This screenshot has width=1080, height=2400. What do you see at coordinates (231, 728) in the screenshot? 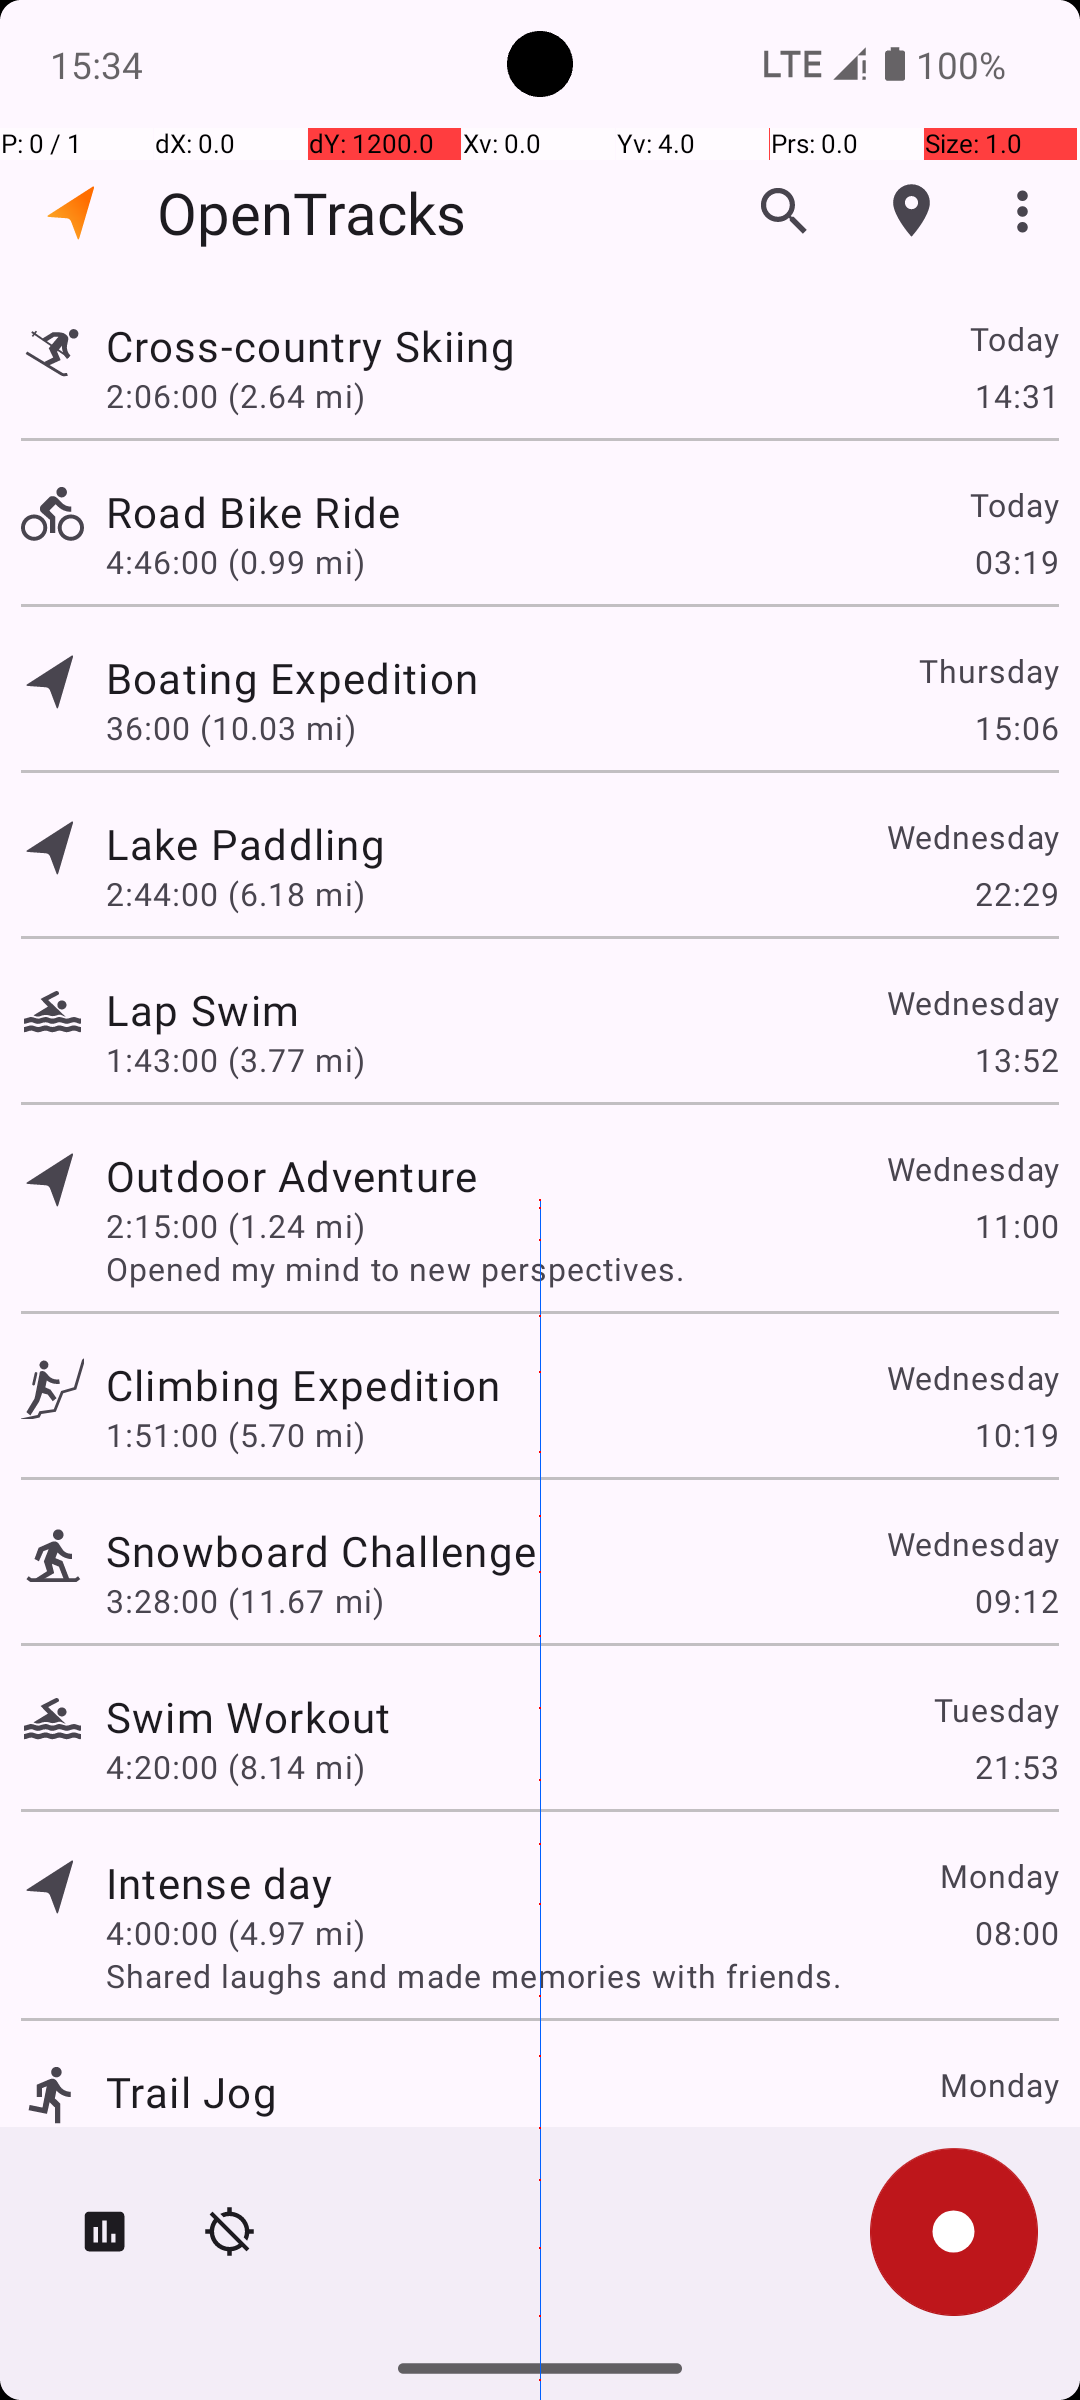
I see `36:00 (10.03 mi)` at bounding box center [231, 728].